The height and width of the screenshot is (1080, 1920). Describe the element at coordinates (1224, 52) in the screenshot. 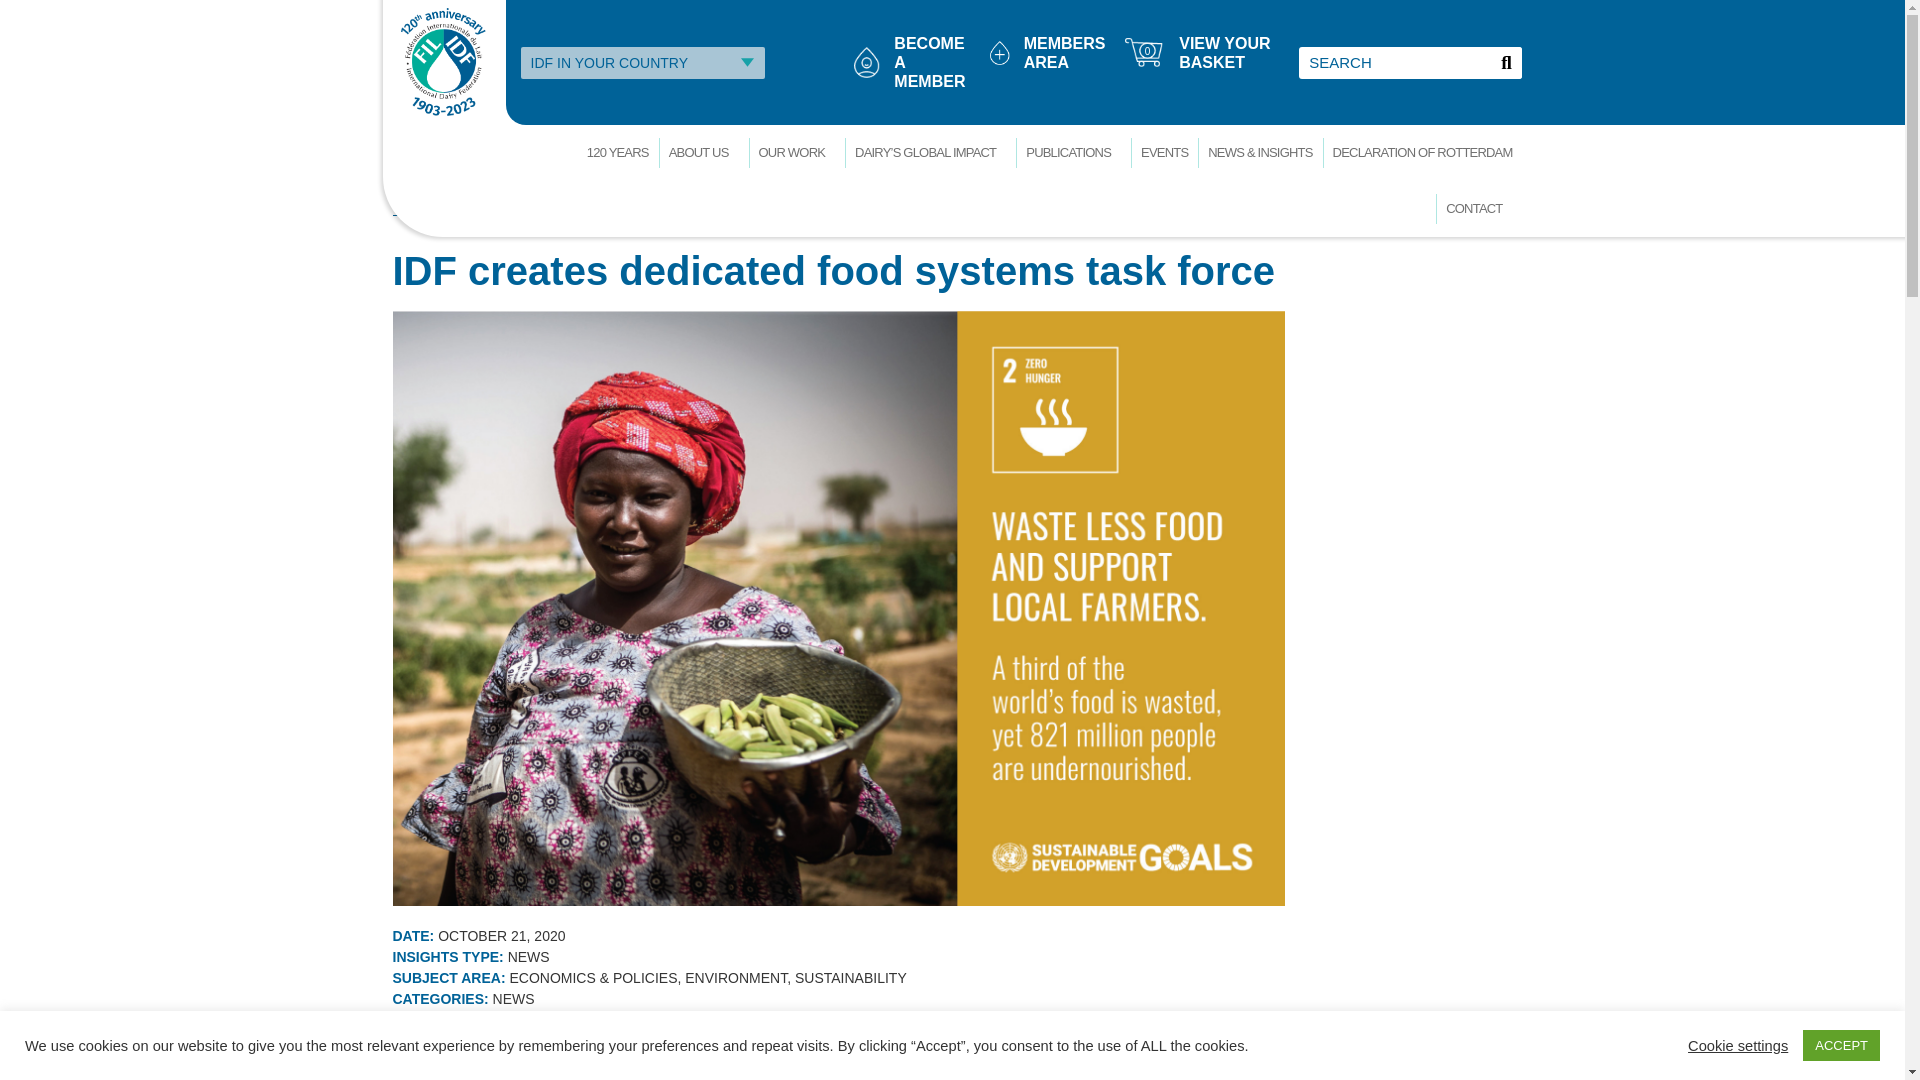

I see `MEMBERS AREA` at that location.